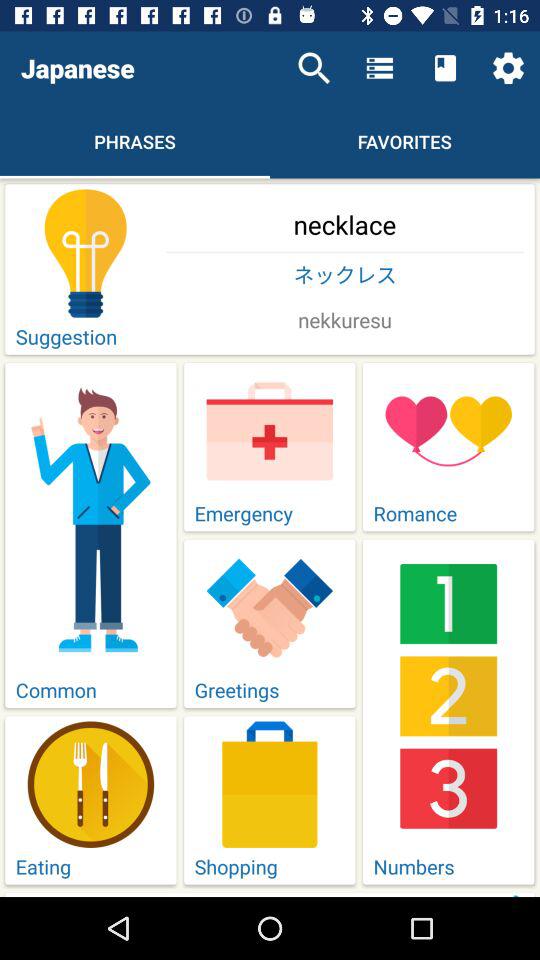  Describe the element at coordinates (314, 68) in the screenshot. I see `open icon next to japanese icon` at that location.